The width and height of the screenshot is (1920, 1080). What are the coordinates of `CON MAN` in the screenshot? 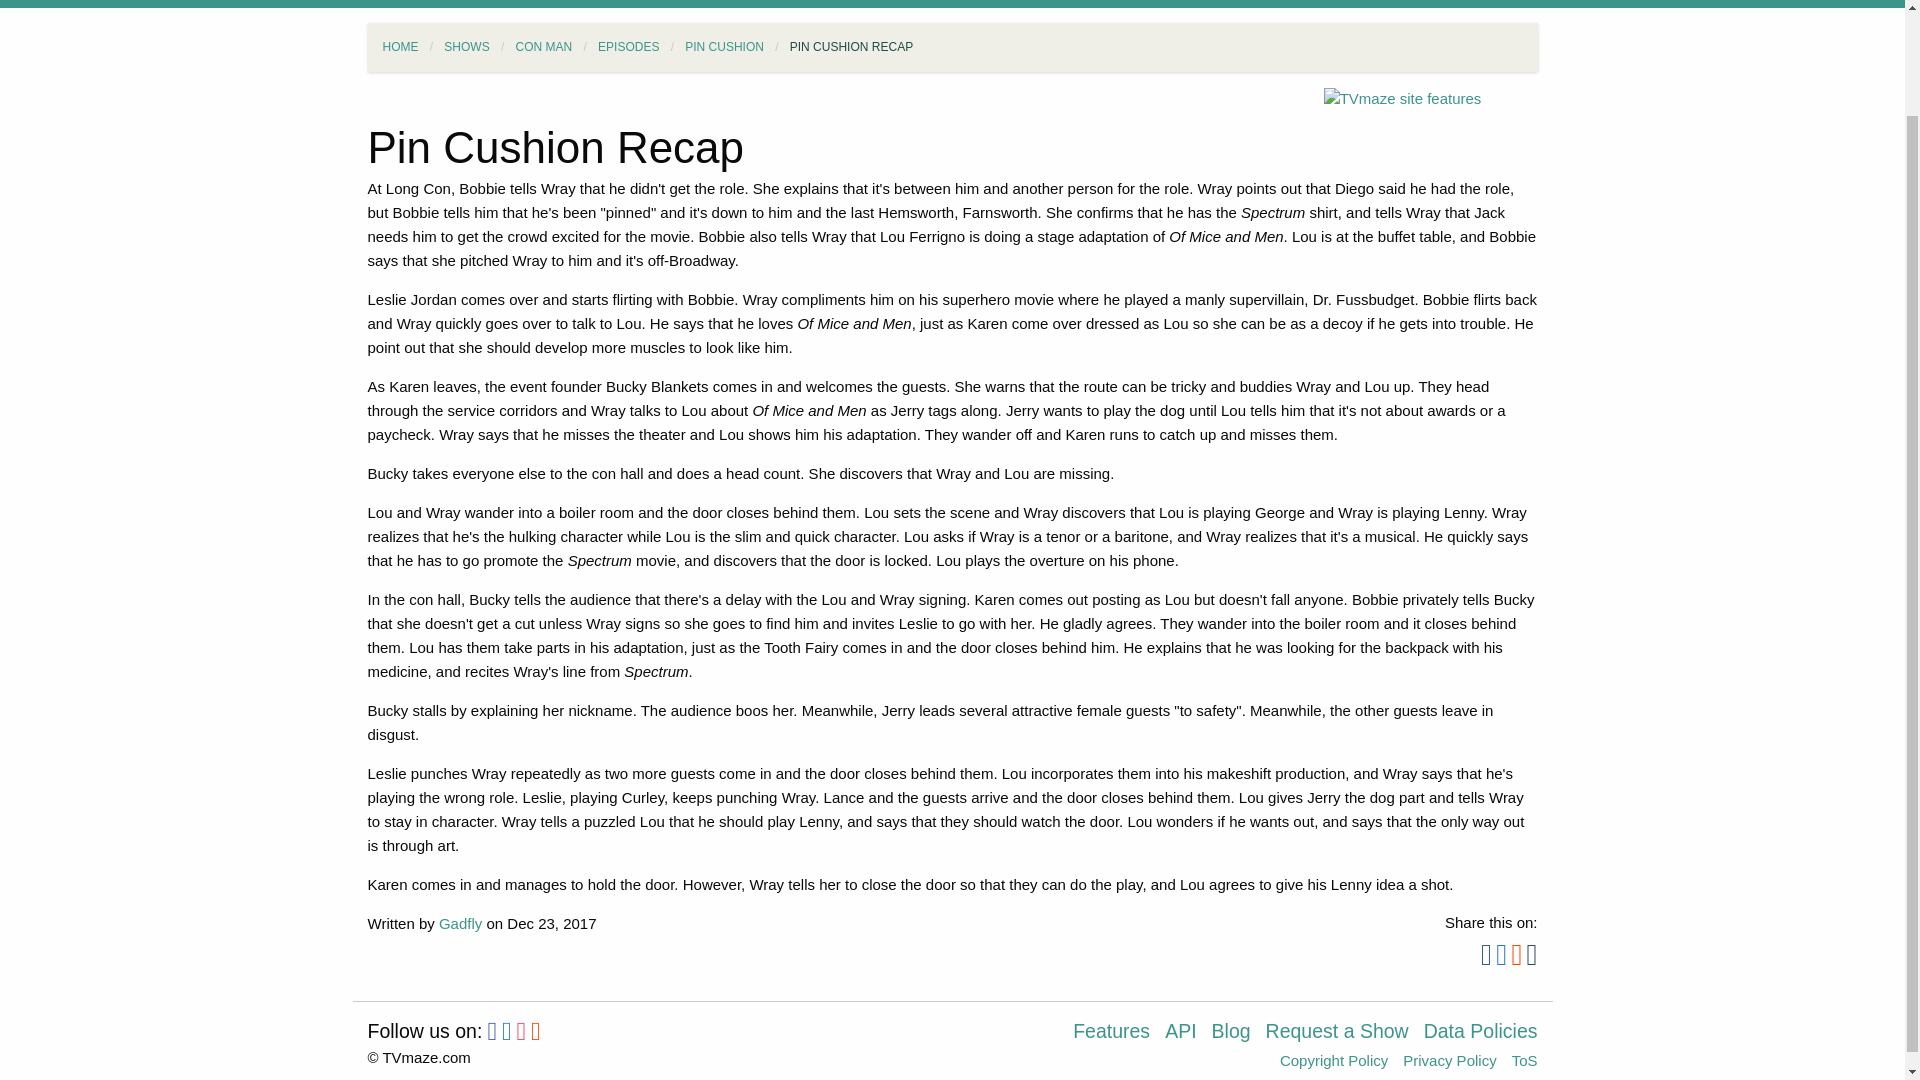 It's located at (544, 46).